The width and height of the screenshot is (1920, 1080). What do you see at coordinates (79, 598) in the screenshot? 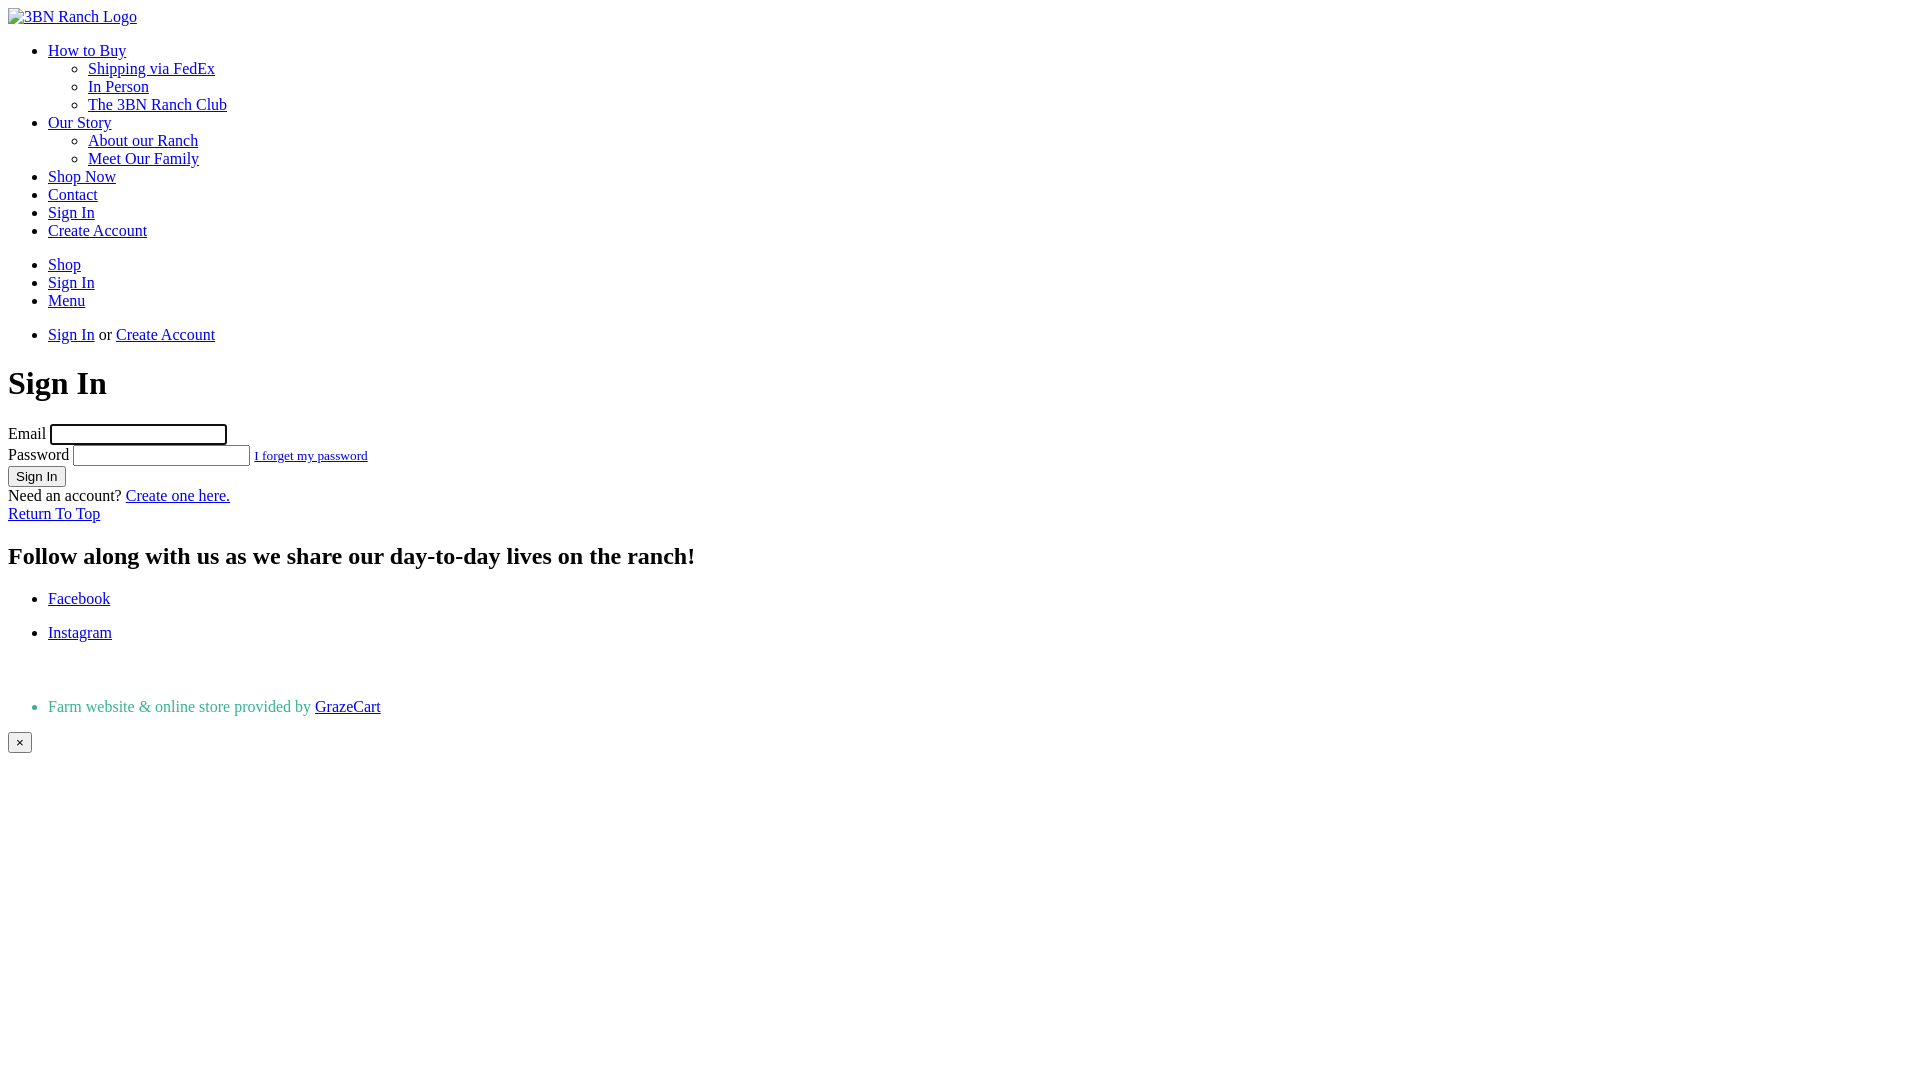
I see `Facebook` at bounding box center [79, 598].